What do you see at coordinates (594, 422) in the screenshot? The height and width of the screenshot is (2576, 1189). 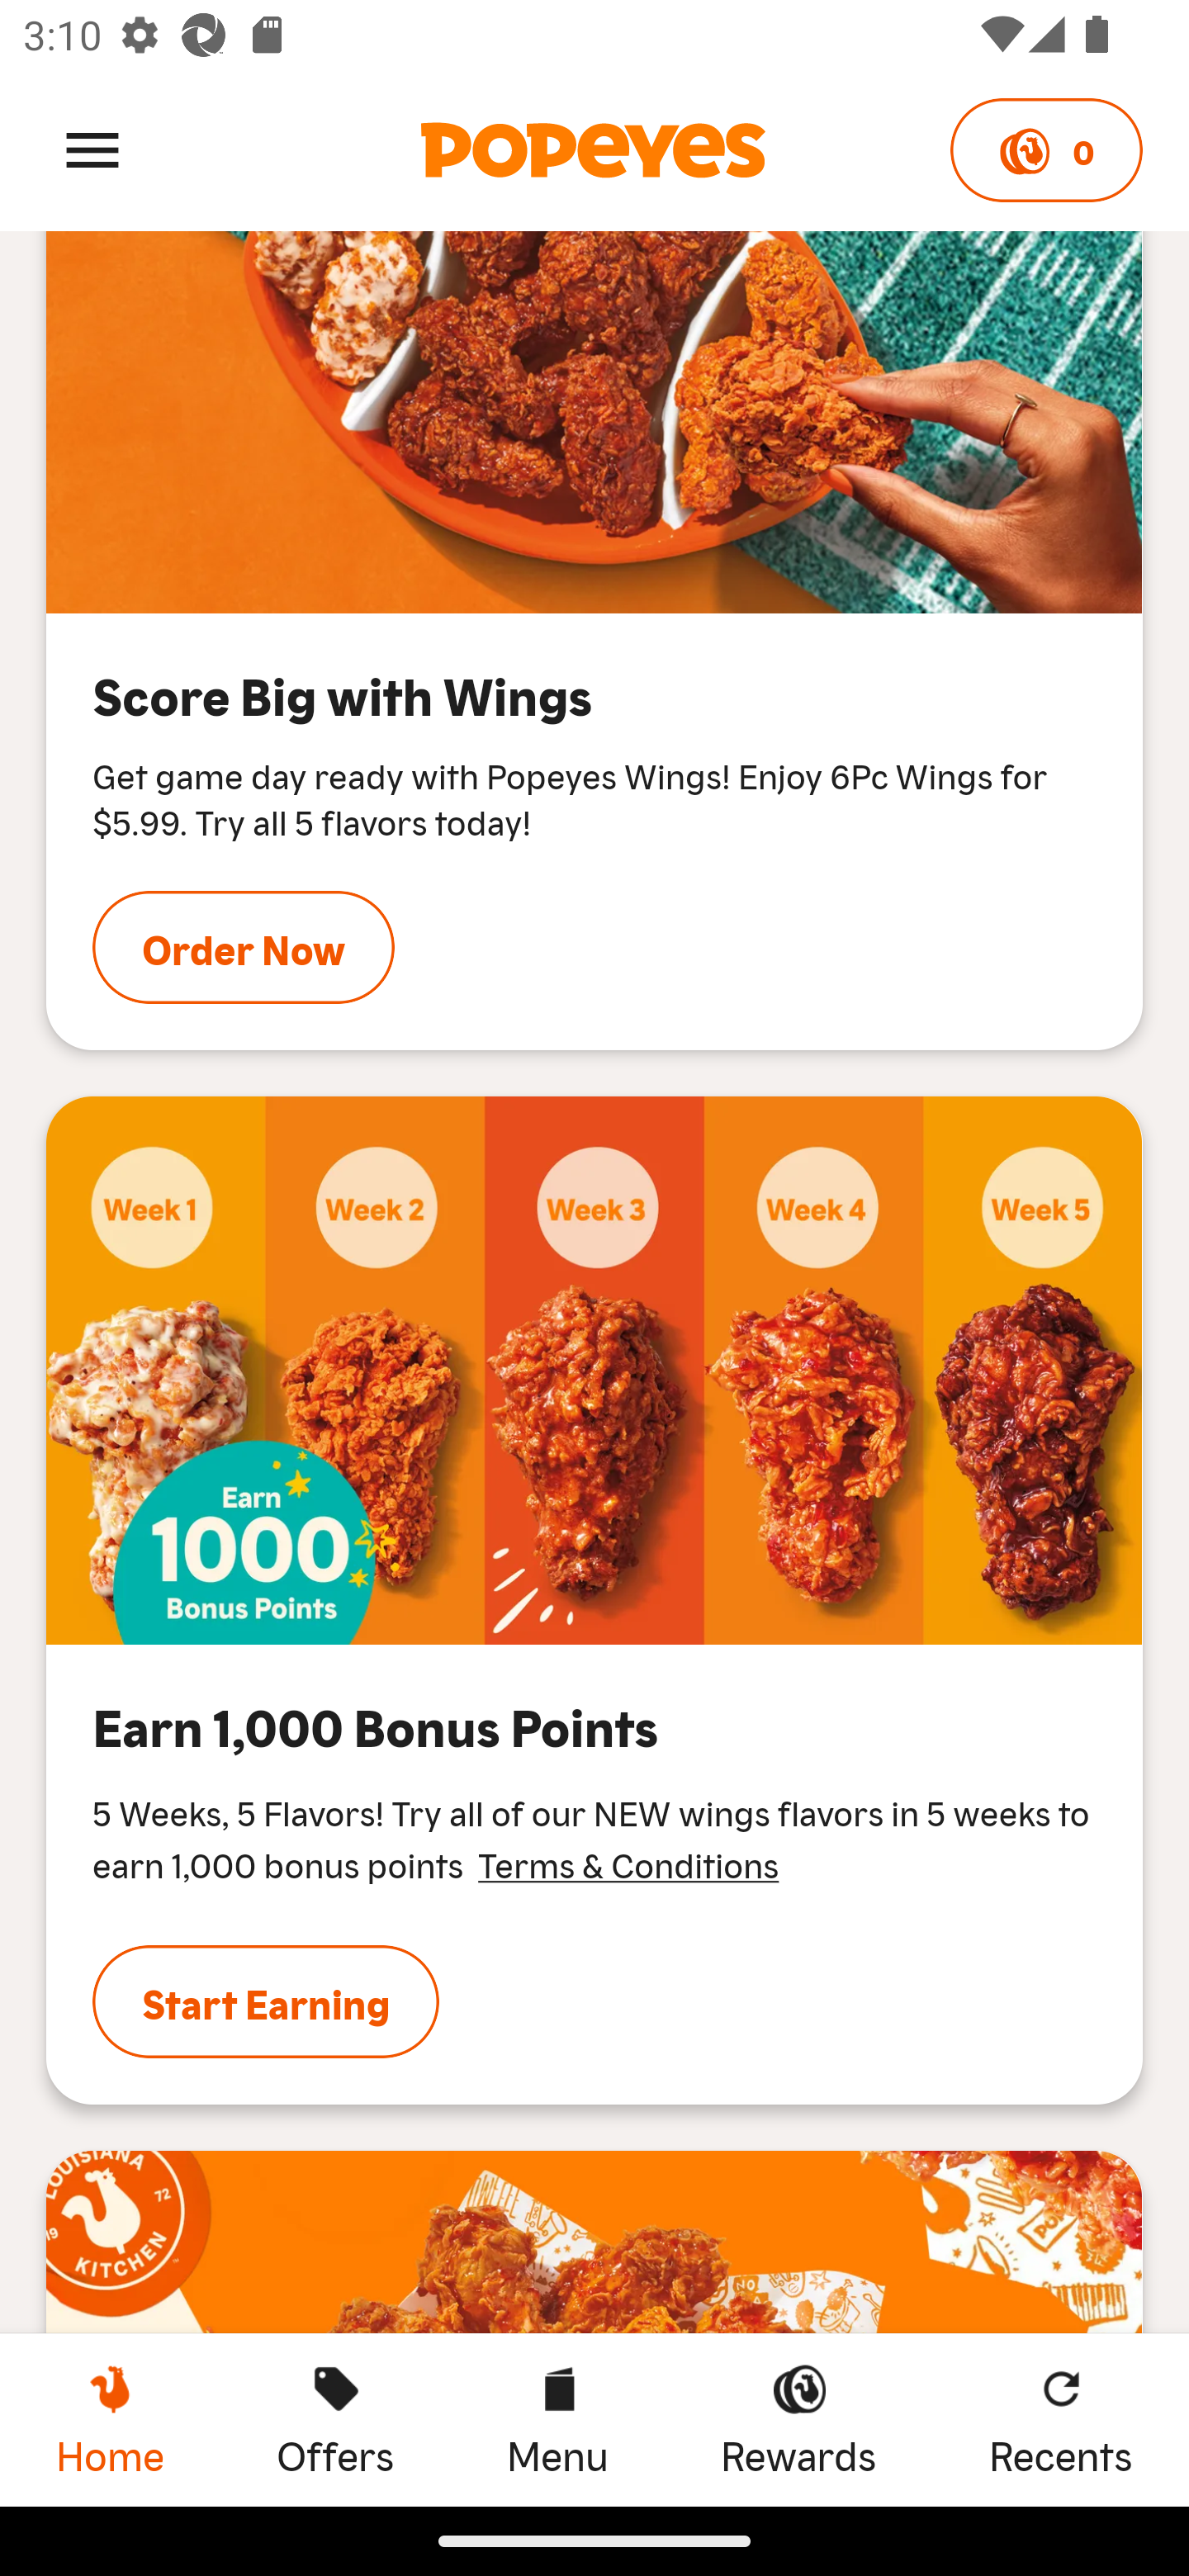 I see `Score Big with Wings` at bounding box center [594, 422].